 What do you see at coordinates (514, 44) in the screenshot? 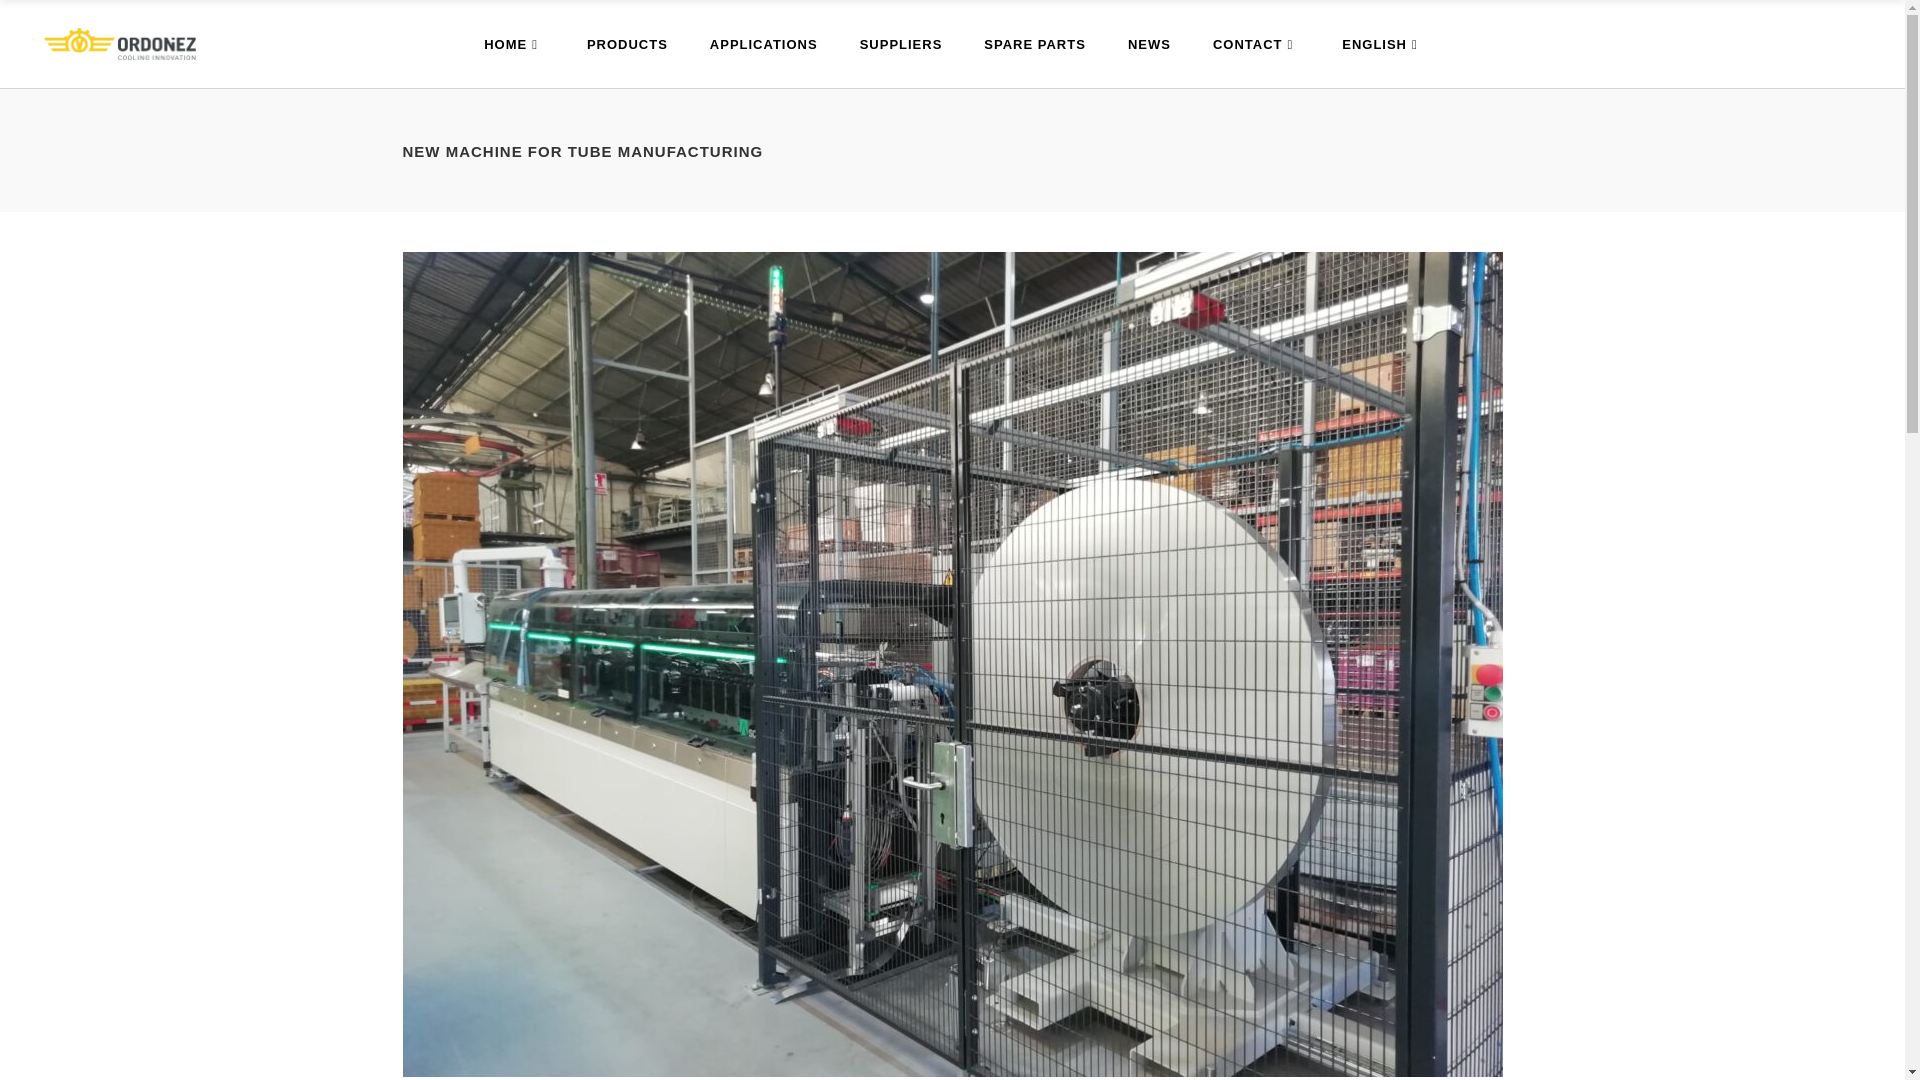
I see `HOME` at bounding box center [514, 44].